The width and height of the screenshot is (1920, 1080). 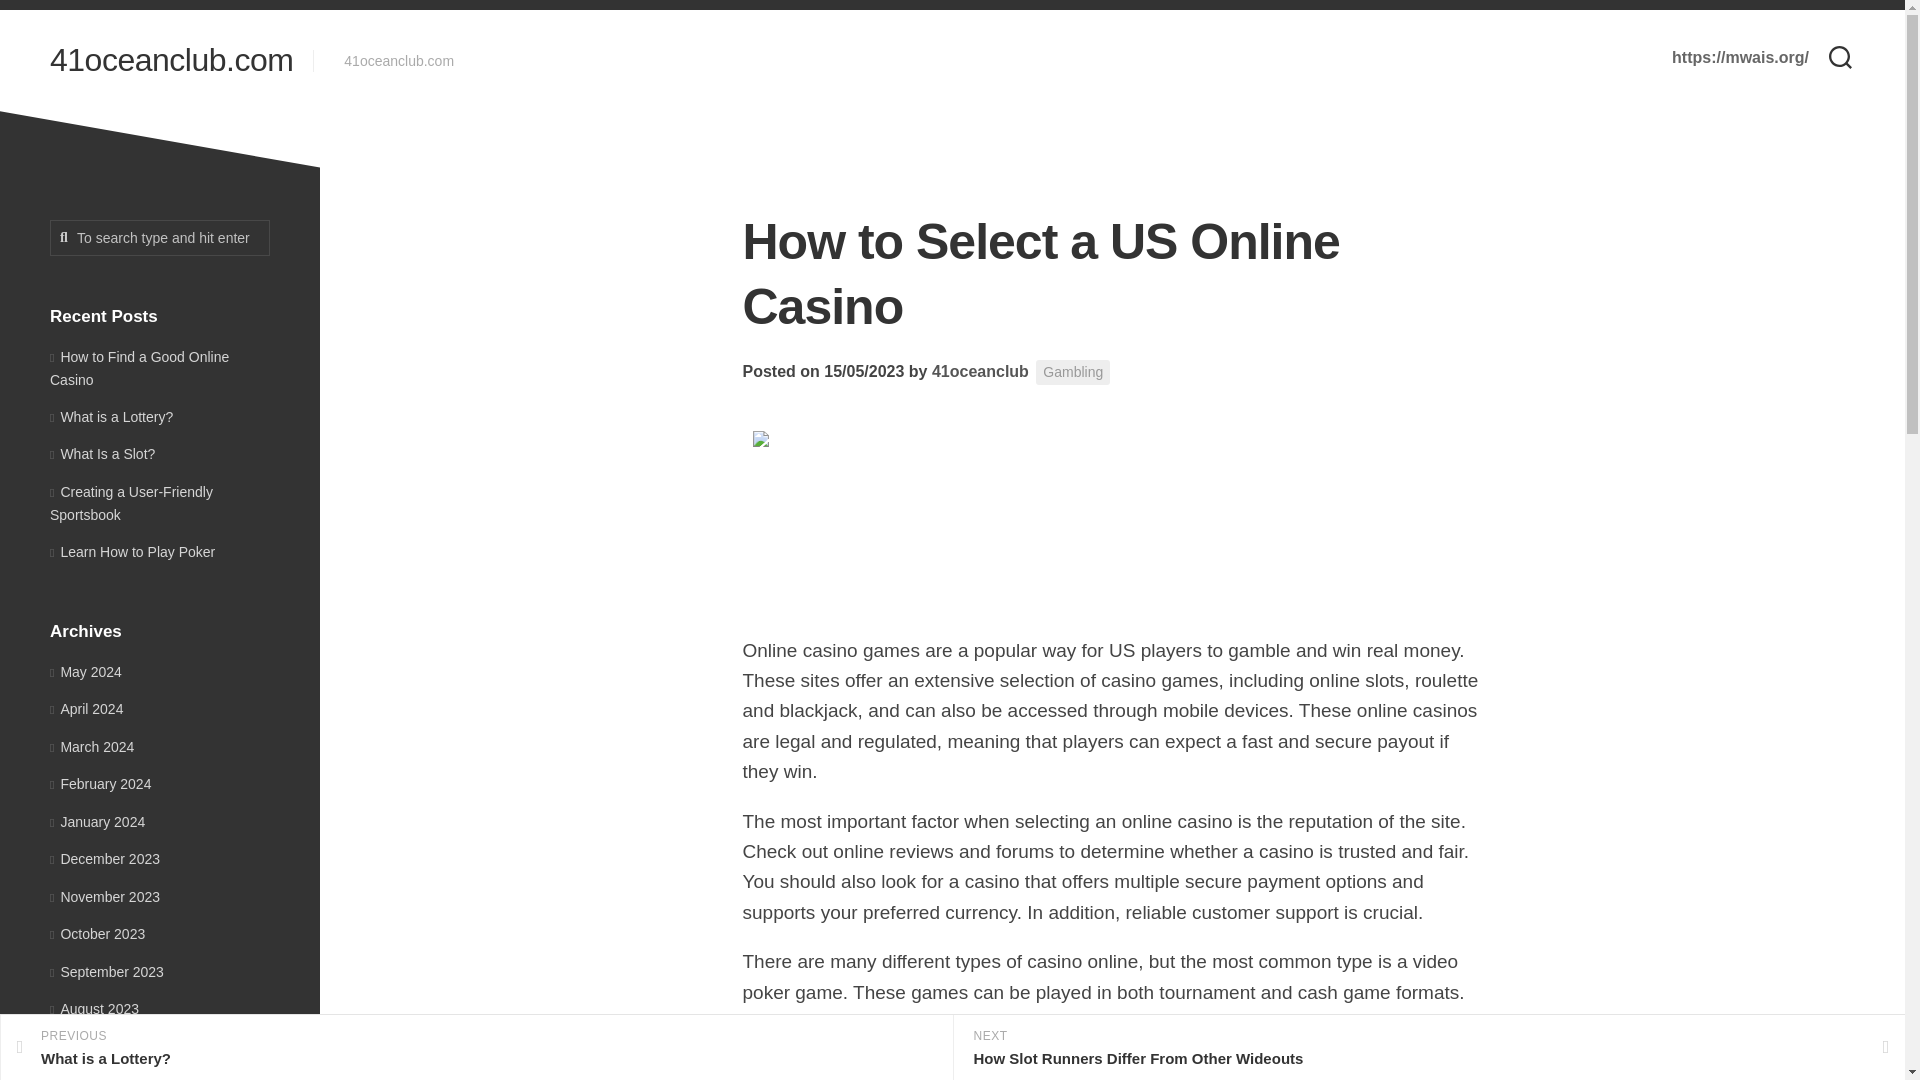 What do you see at coordinates (138, 367) in the screenshot?
I see `How to Find a Good Online Casino` at bounding box center [138, 367].